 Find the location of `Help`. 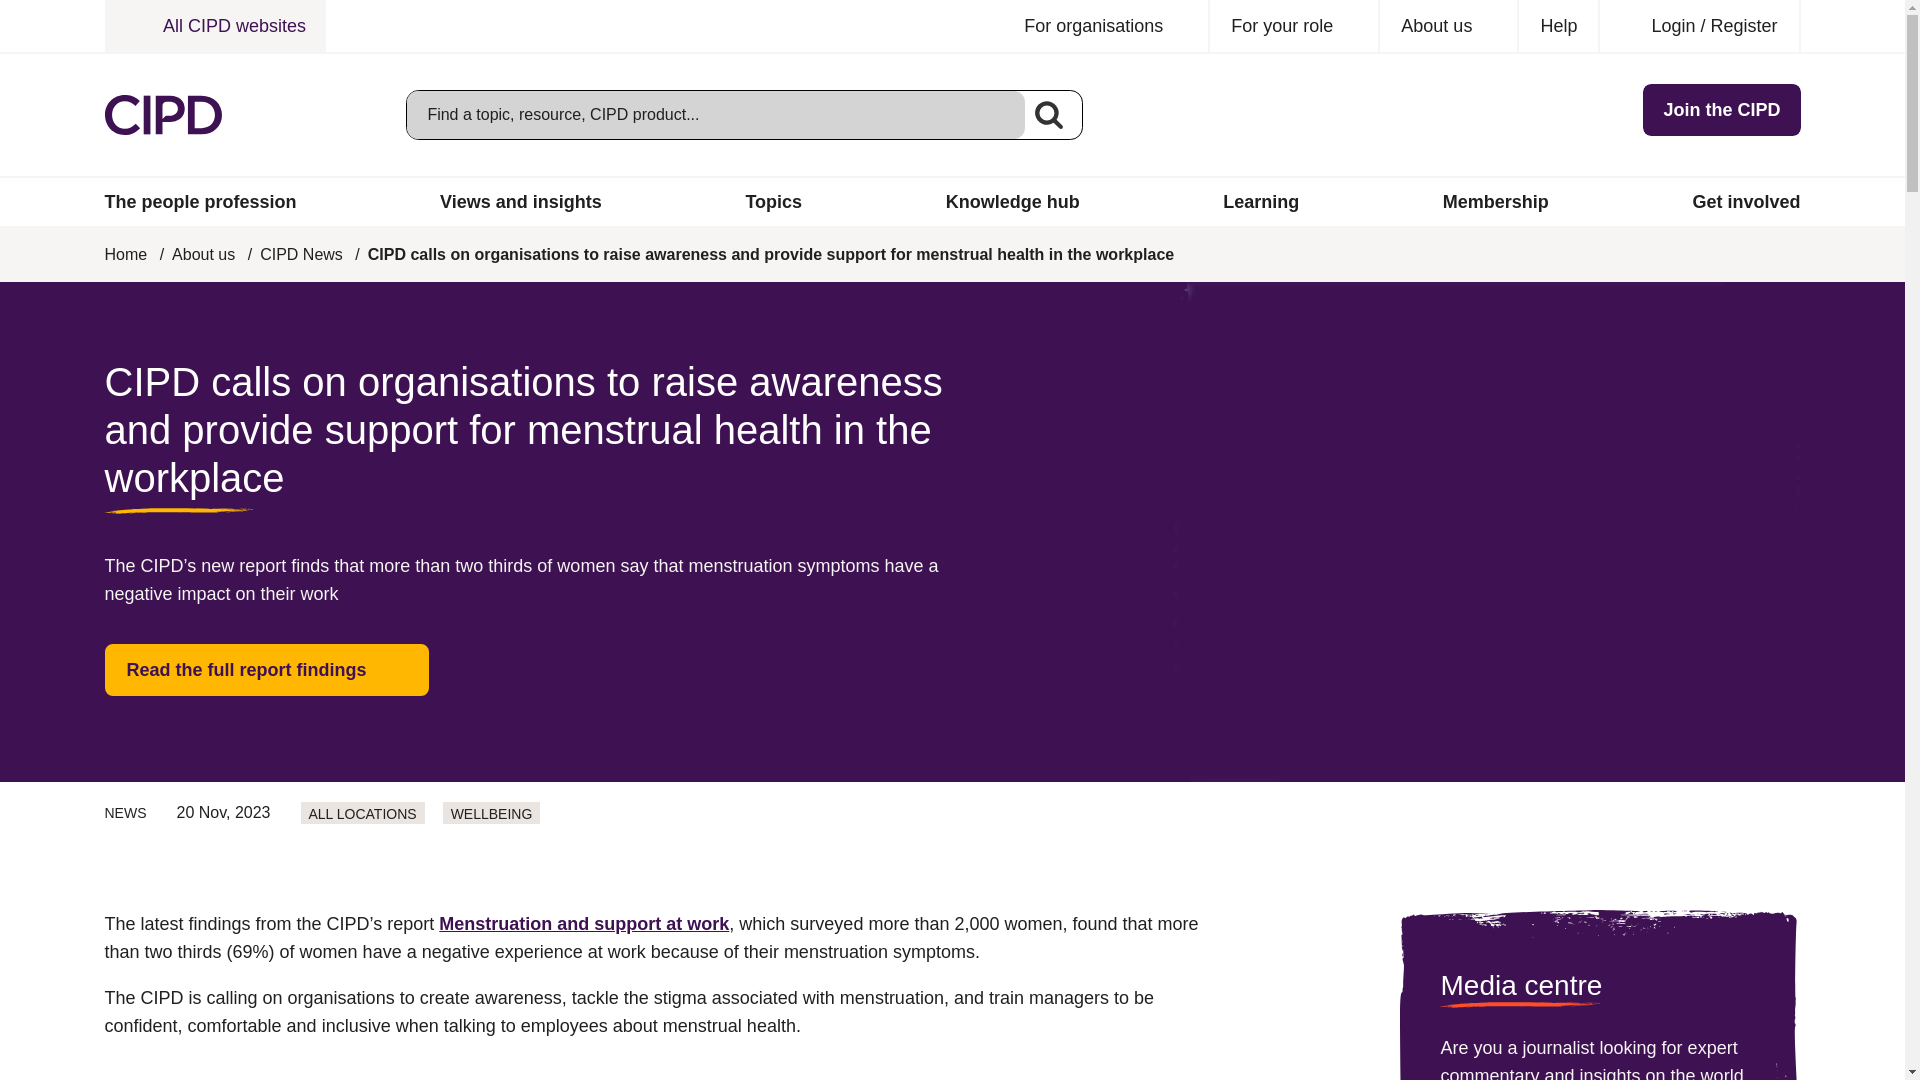

Help is located at coordinates (1558, 26).